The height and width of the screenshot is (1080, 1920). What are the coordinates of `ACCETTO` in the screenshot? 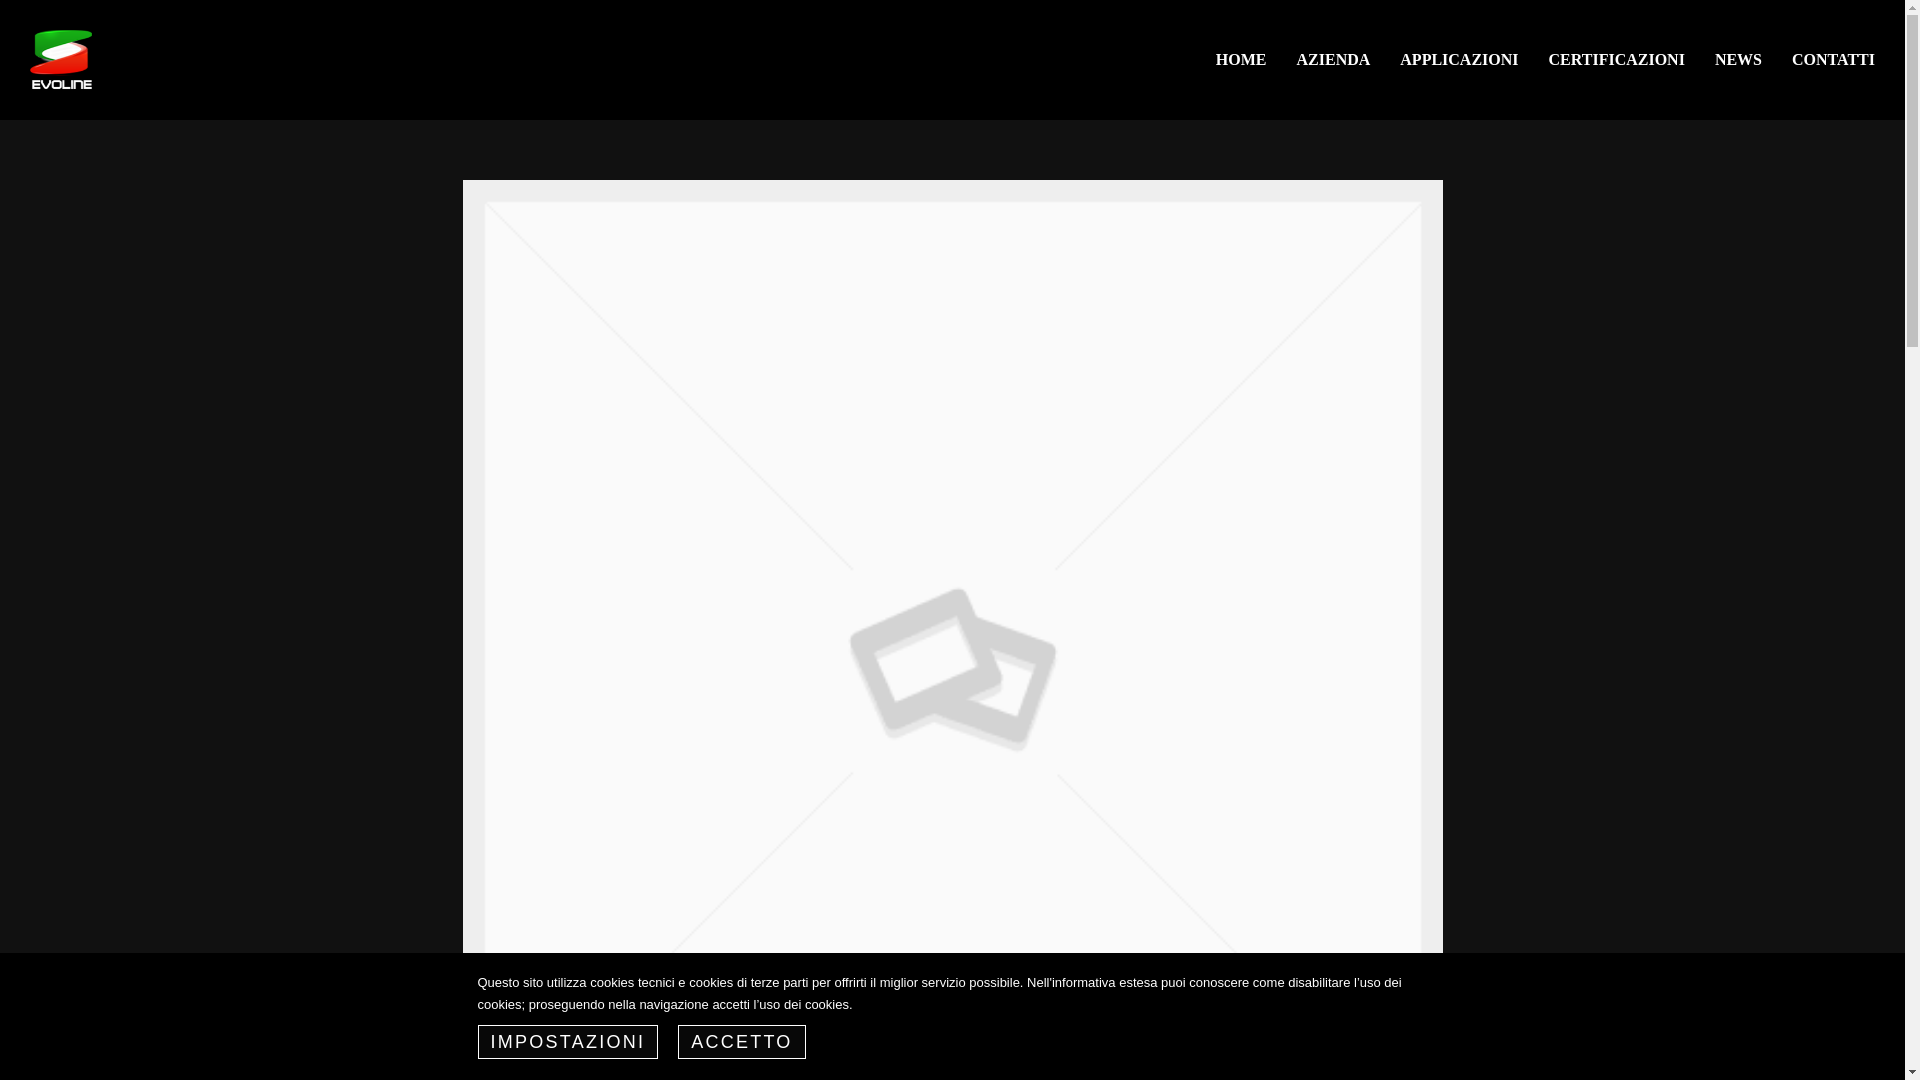 It's located at (740, 1042).